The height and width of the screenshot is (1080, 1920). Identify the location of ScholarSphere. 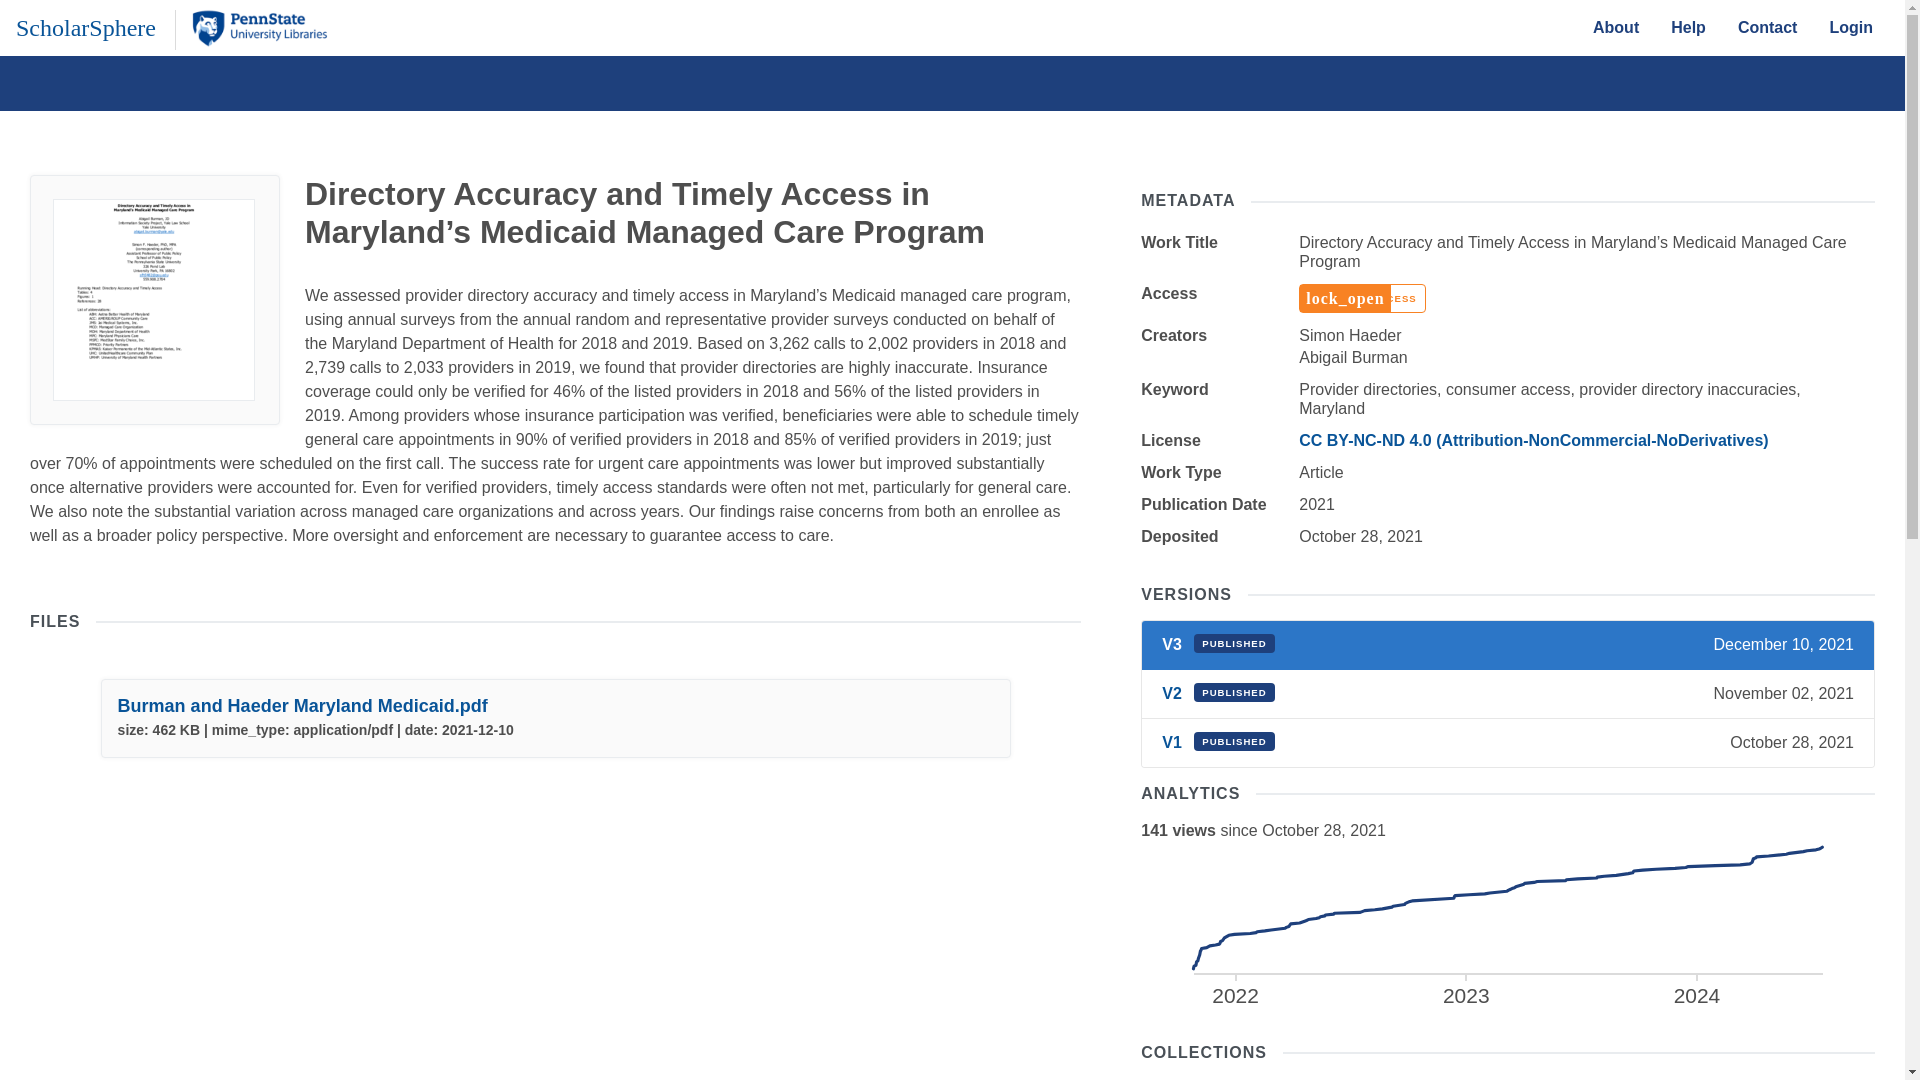
(1768, 27).